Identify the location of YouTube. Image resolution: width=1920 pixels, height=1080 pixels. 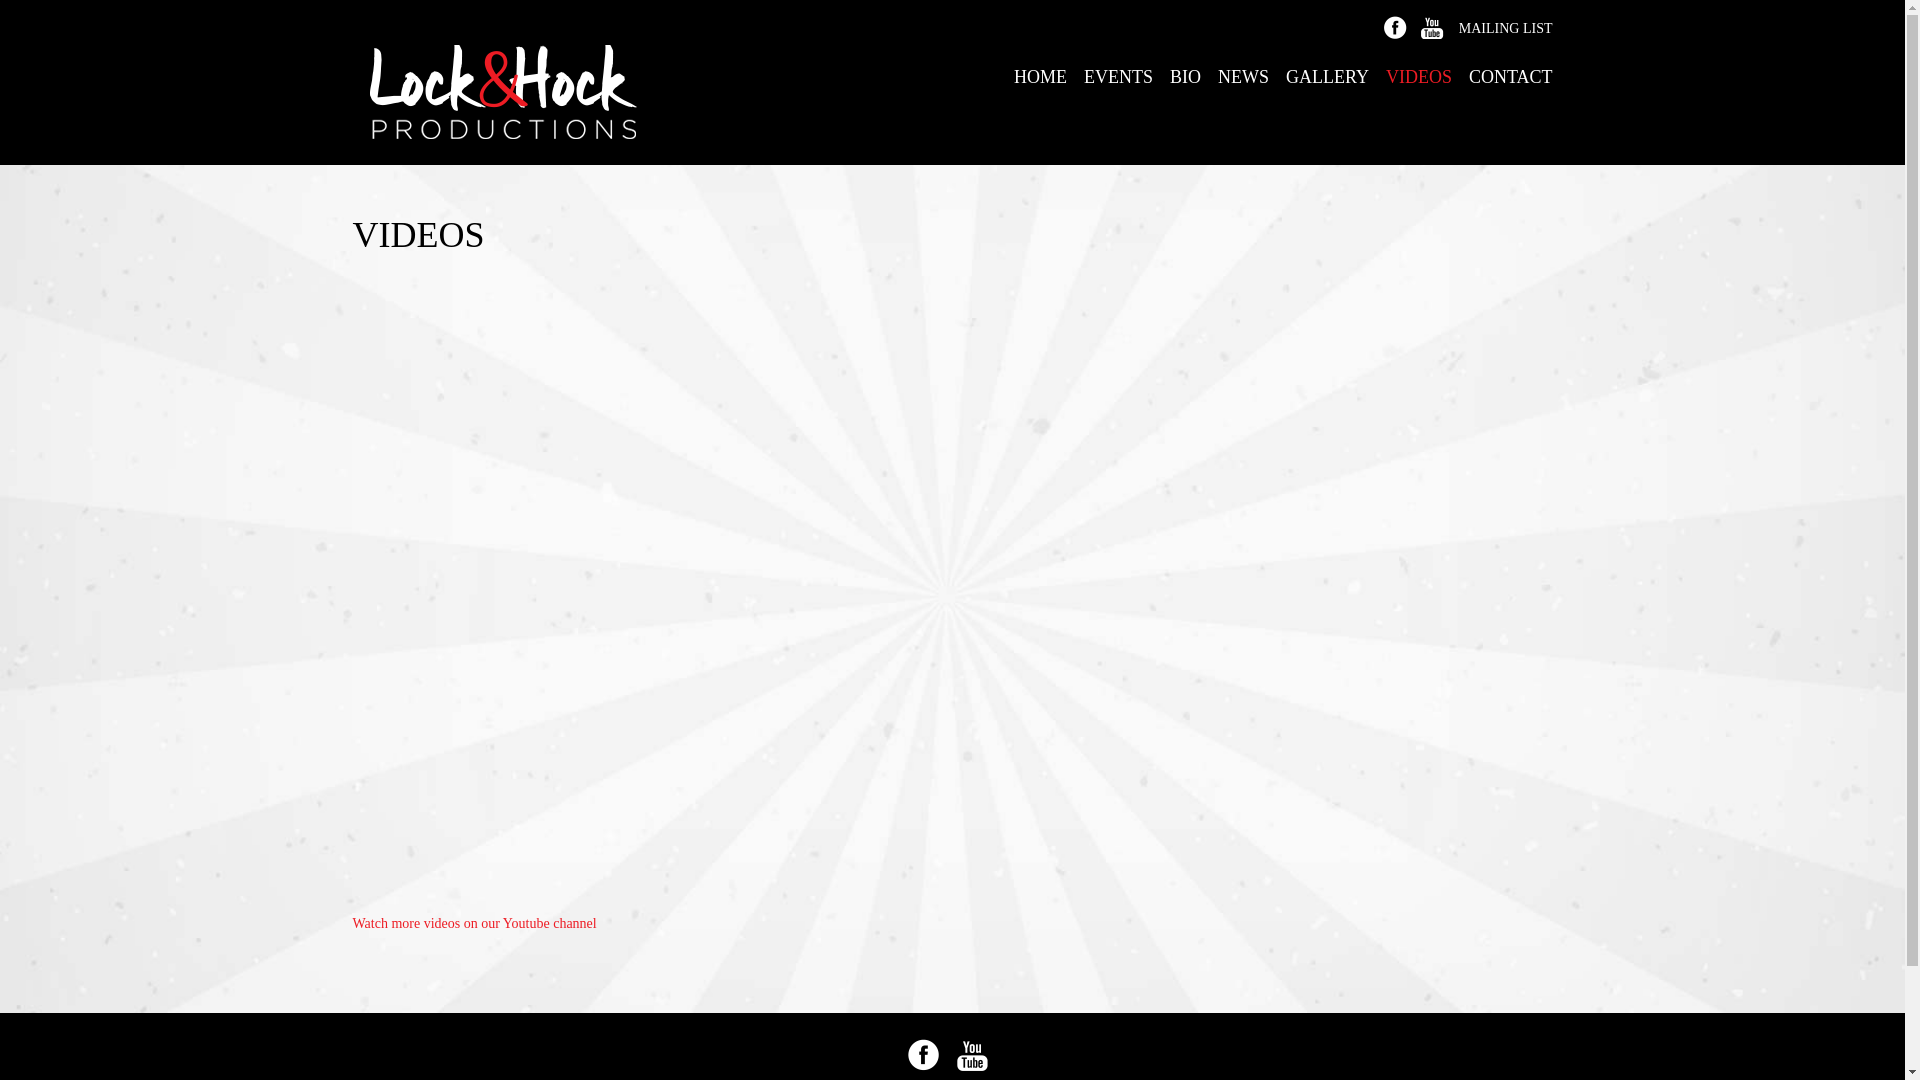
(972, 1055).